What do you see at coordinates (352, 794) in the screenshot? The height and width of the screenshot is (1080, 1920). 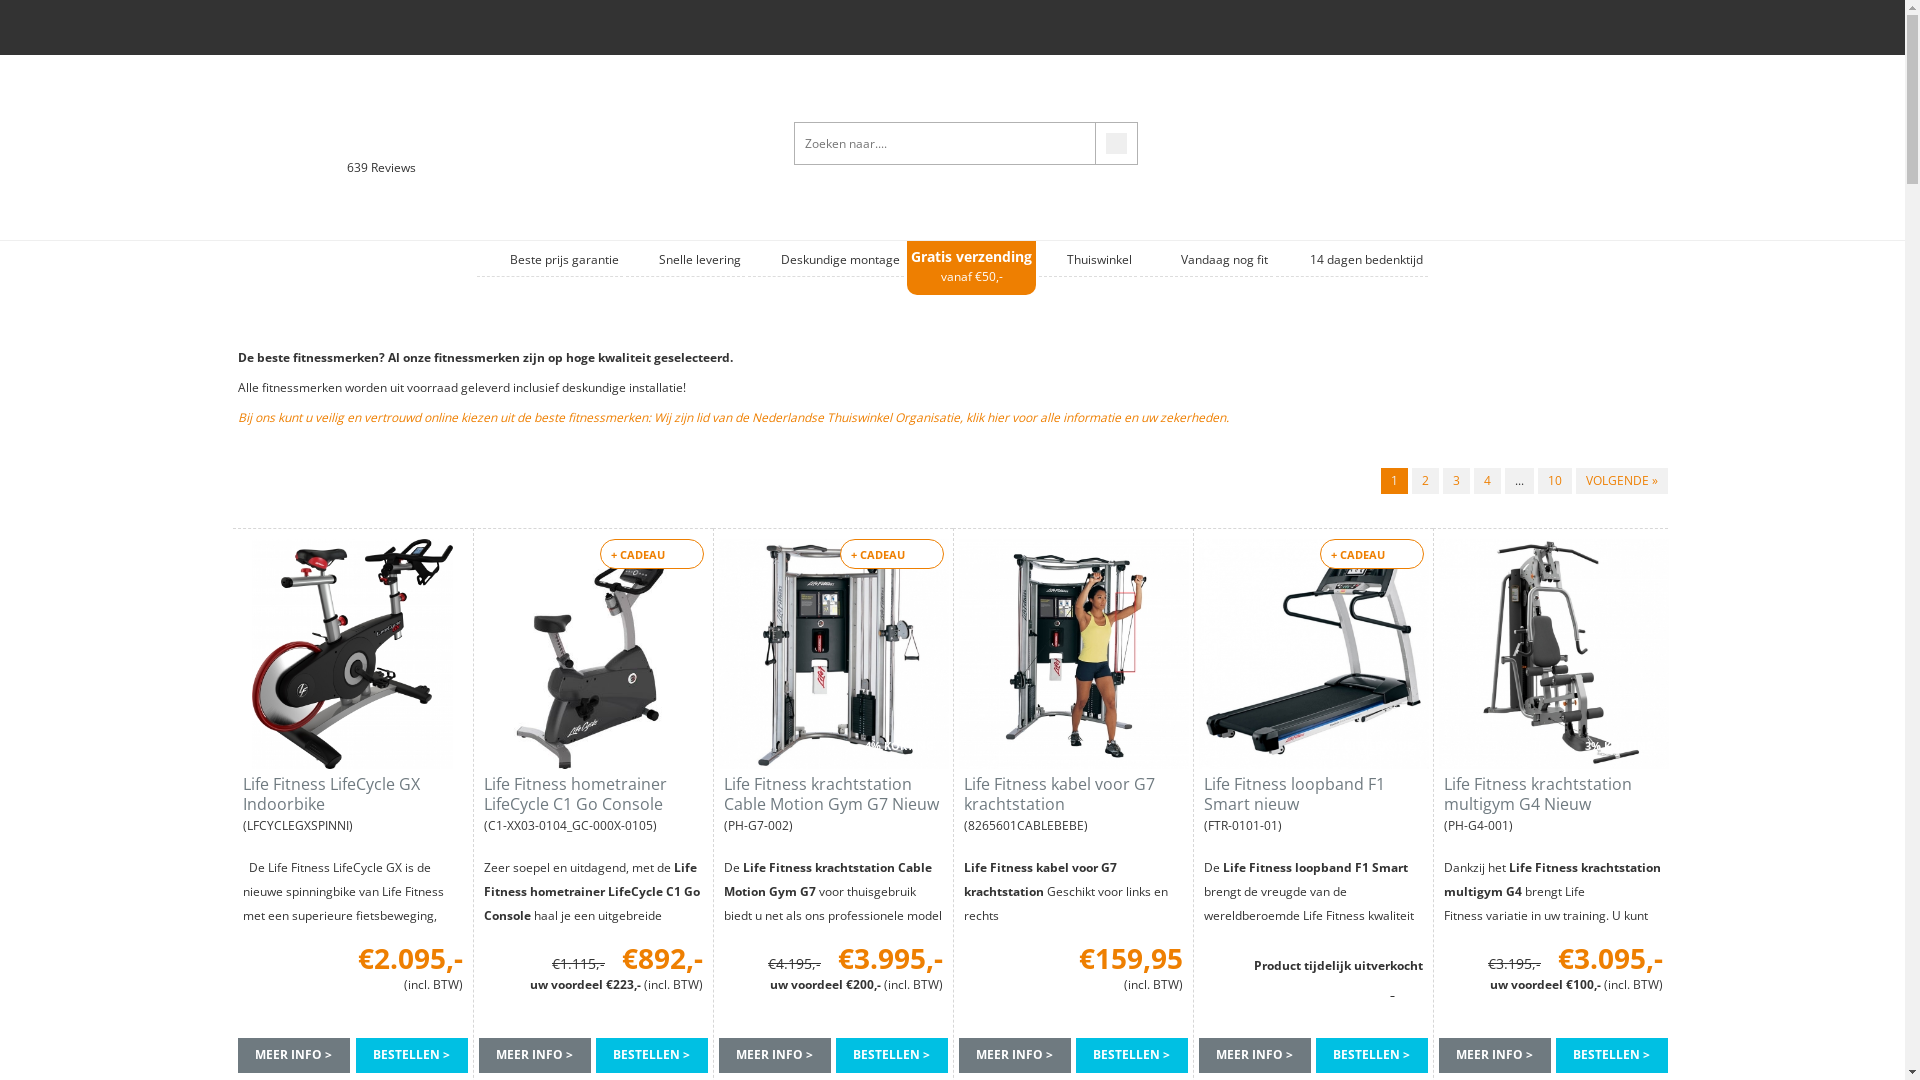 I see `Life Fitness LifeCycle GX Indoorbike` at bounding box center [352, 794].